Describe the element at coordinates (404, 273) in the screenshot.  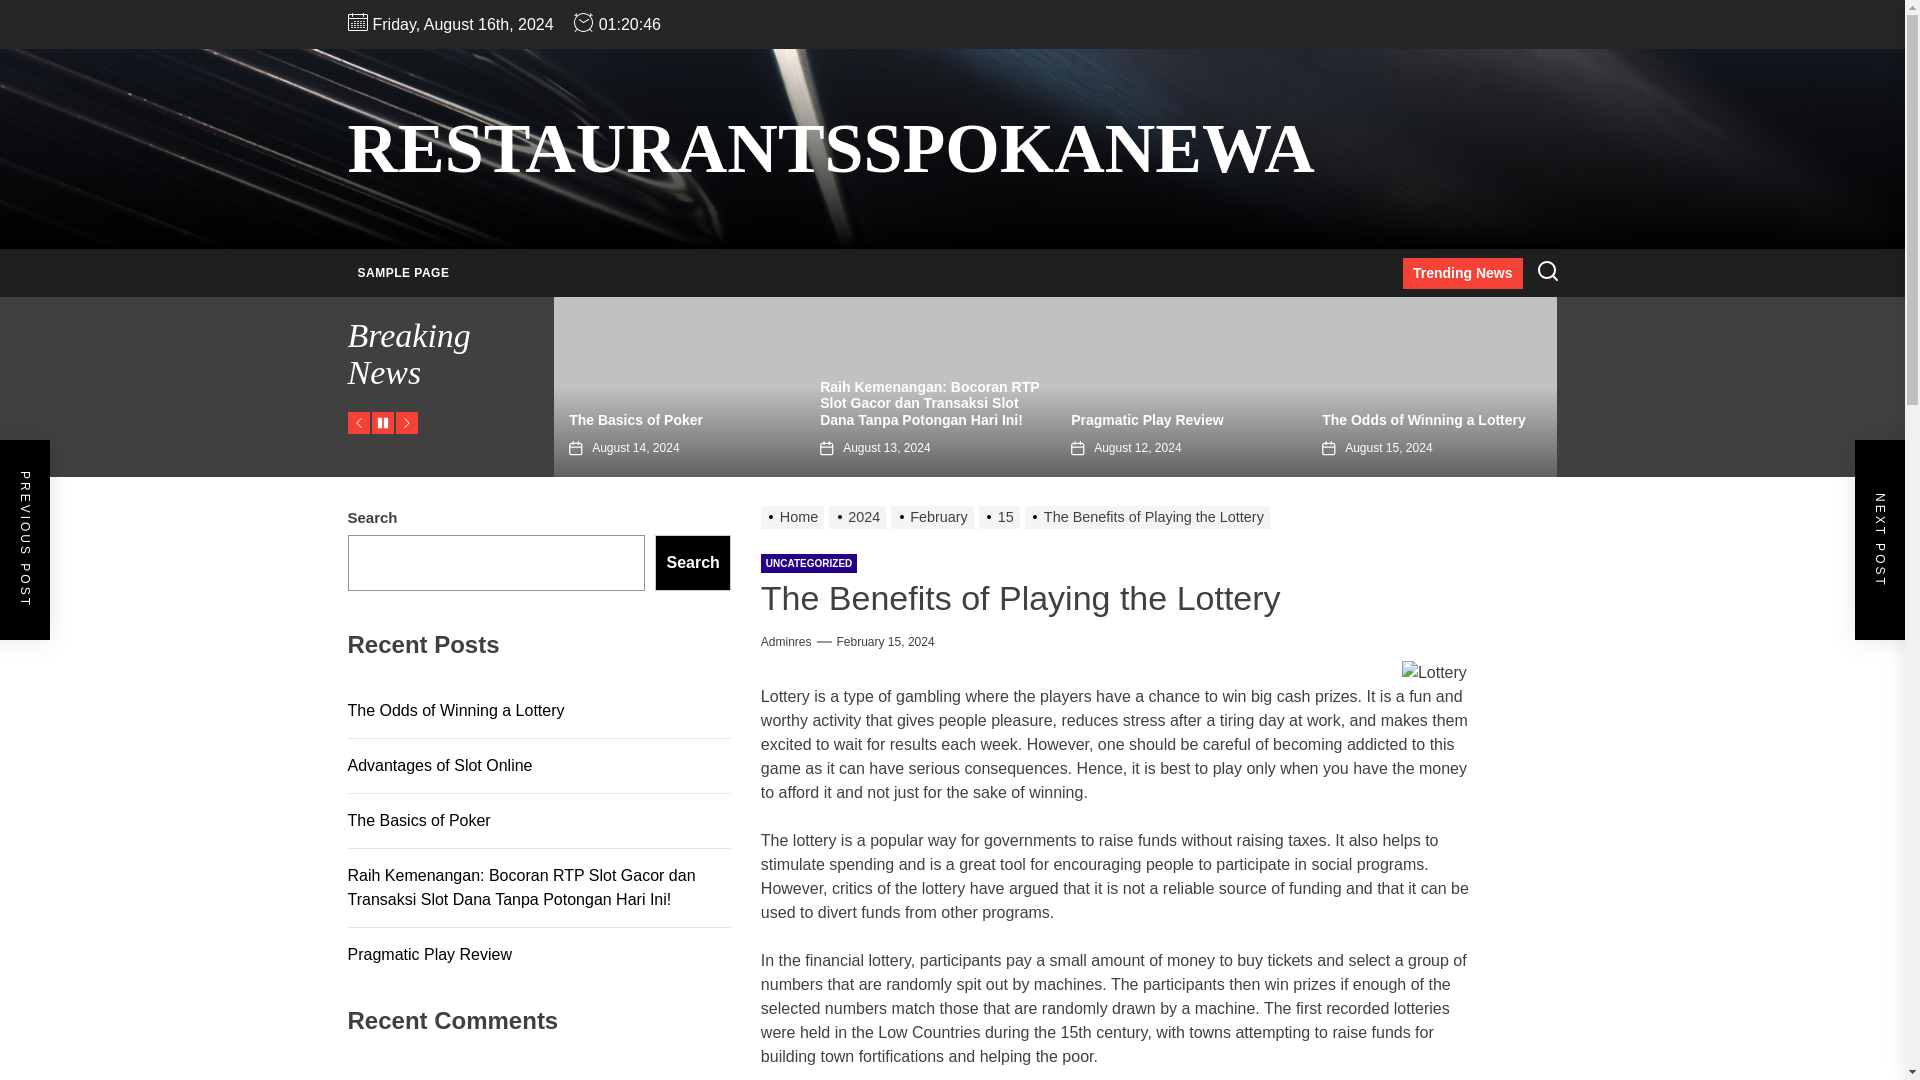
I see `SAMPLE PAGE` at that location.